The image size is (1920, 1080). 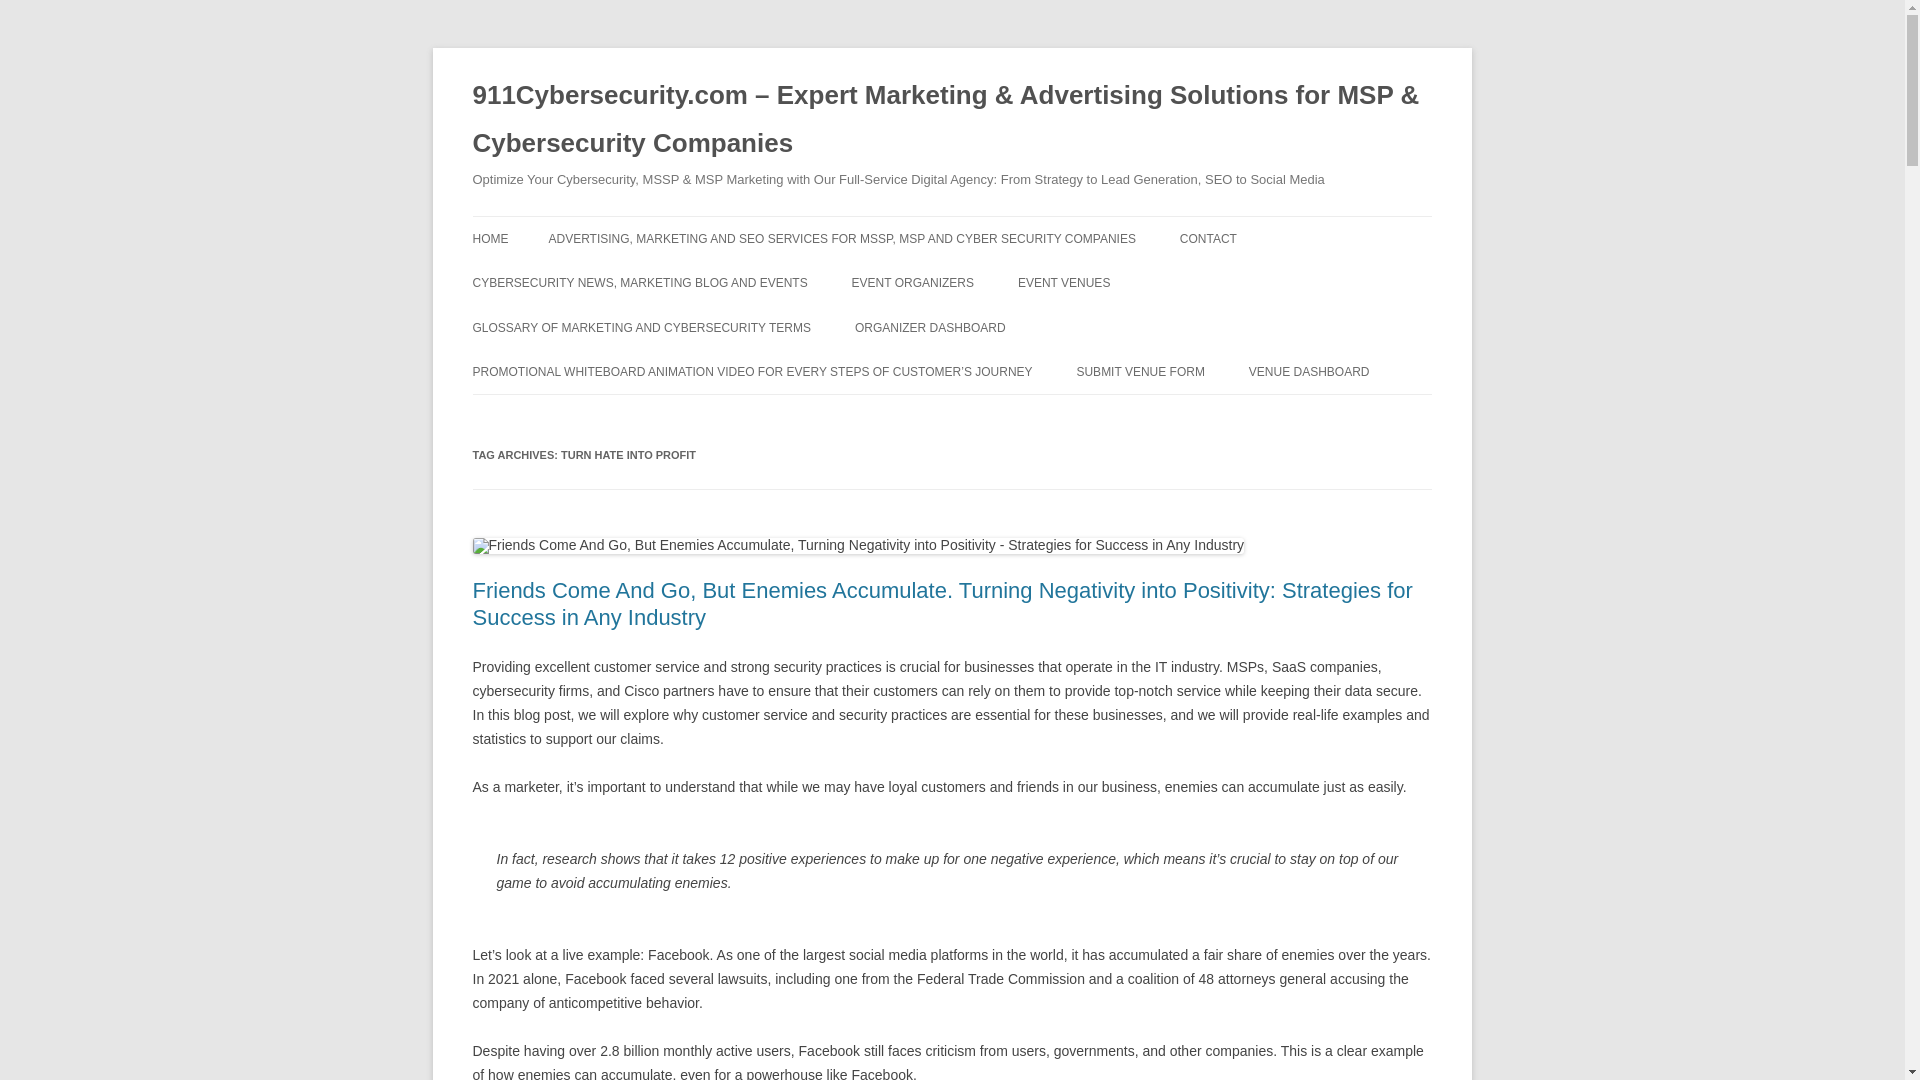 What do you see at coordinates (912, 282) in the screenshot?
I see `EVENT ORGANIZERS` at bounding box center [912, 282].